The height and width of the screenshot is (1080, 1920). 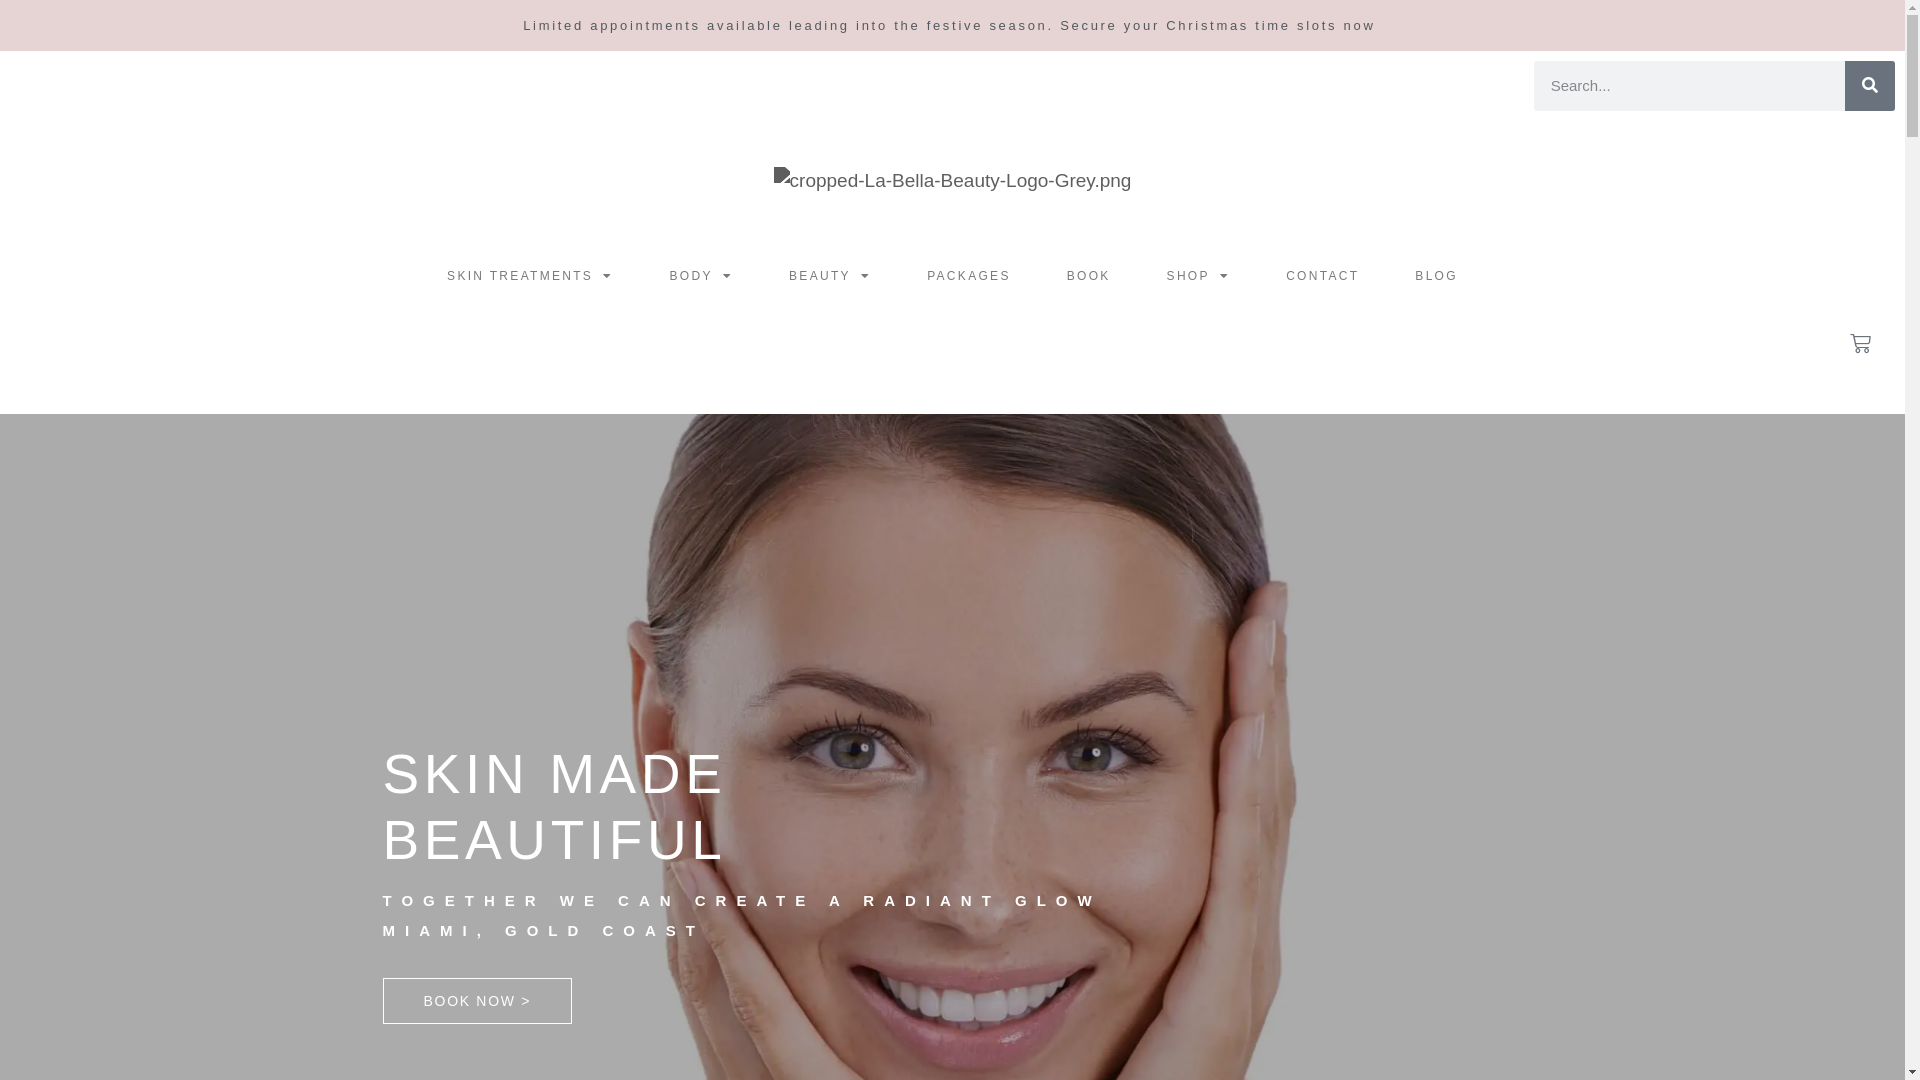 What do you see at coordinates (1436, 276) in the screenshot?
I see `BLOG` at bounding box center [1436, 276].